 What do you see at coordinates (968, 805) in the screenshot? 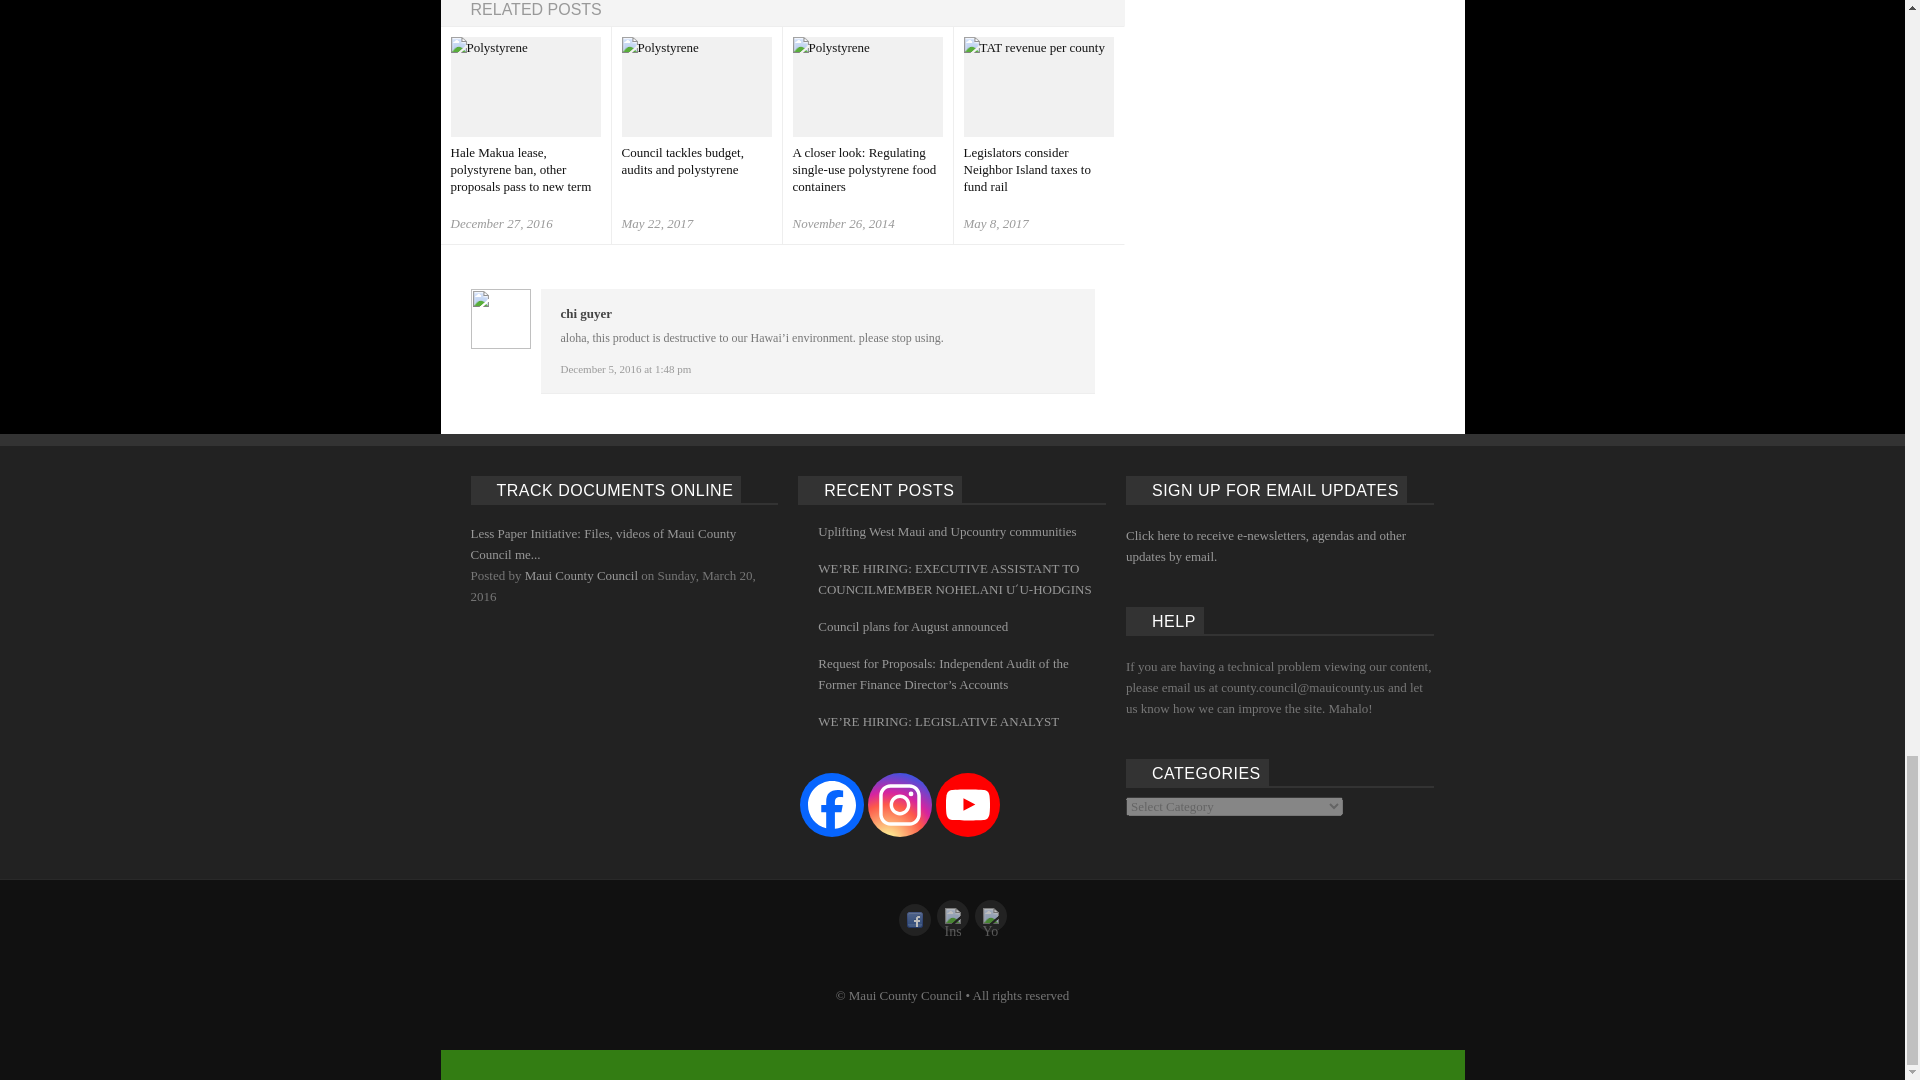
I see `Youtube Channel` at bounding box center [968, 805].